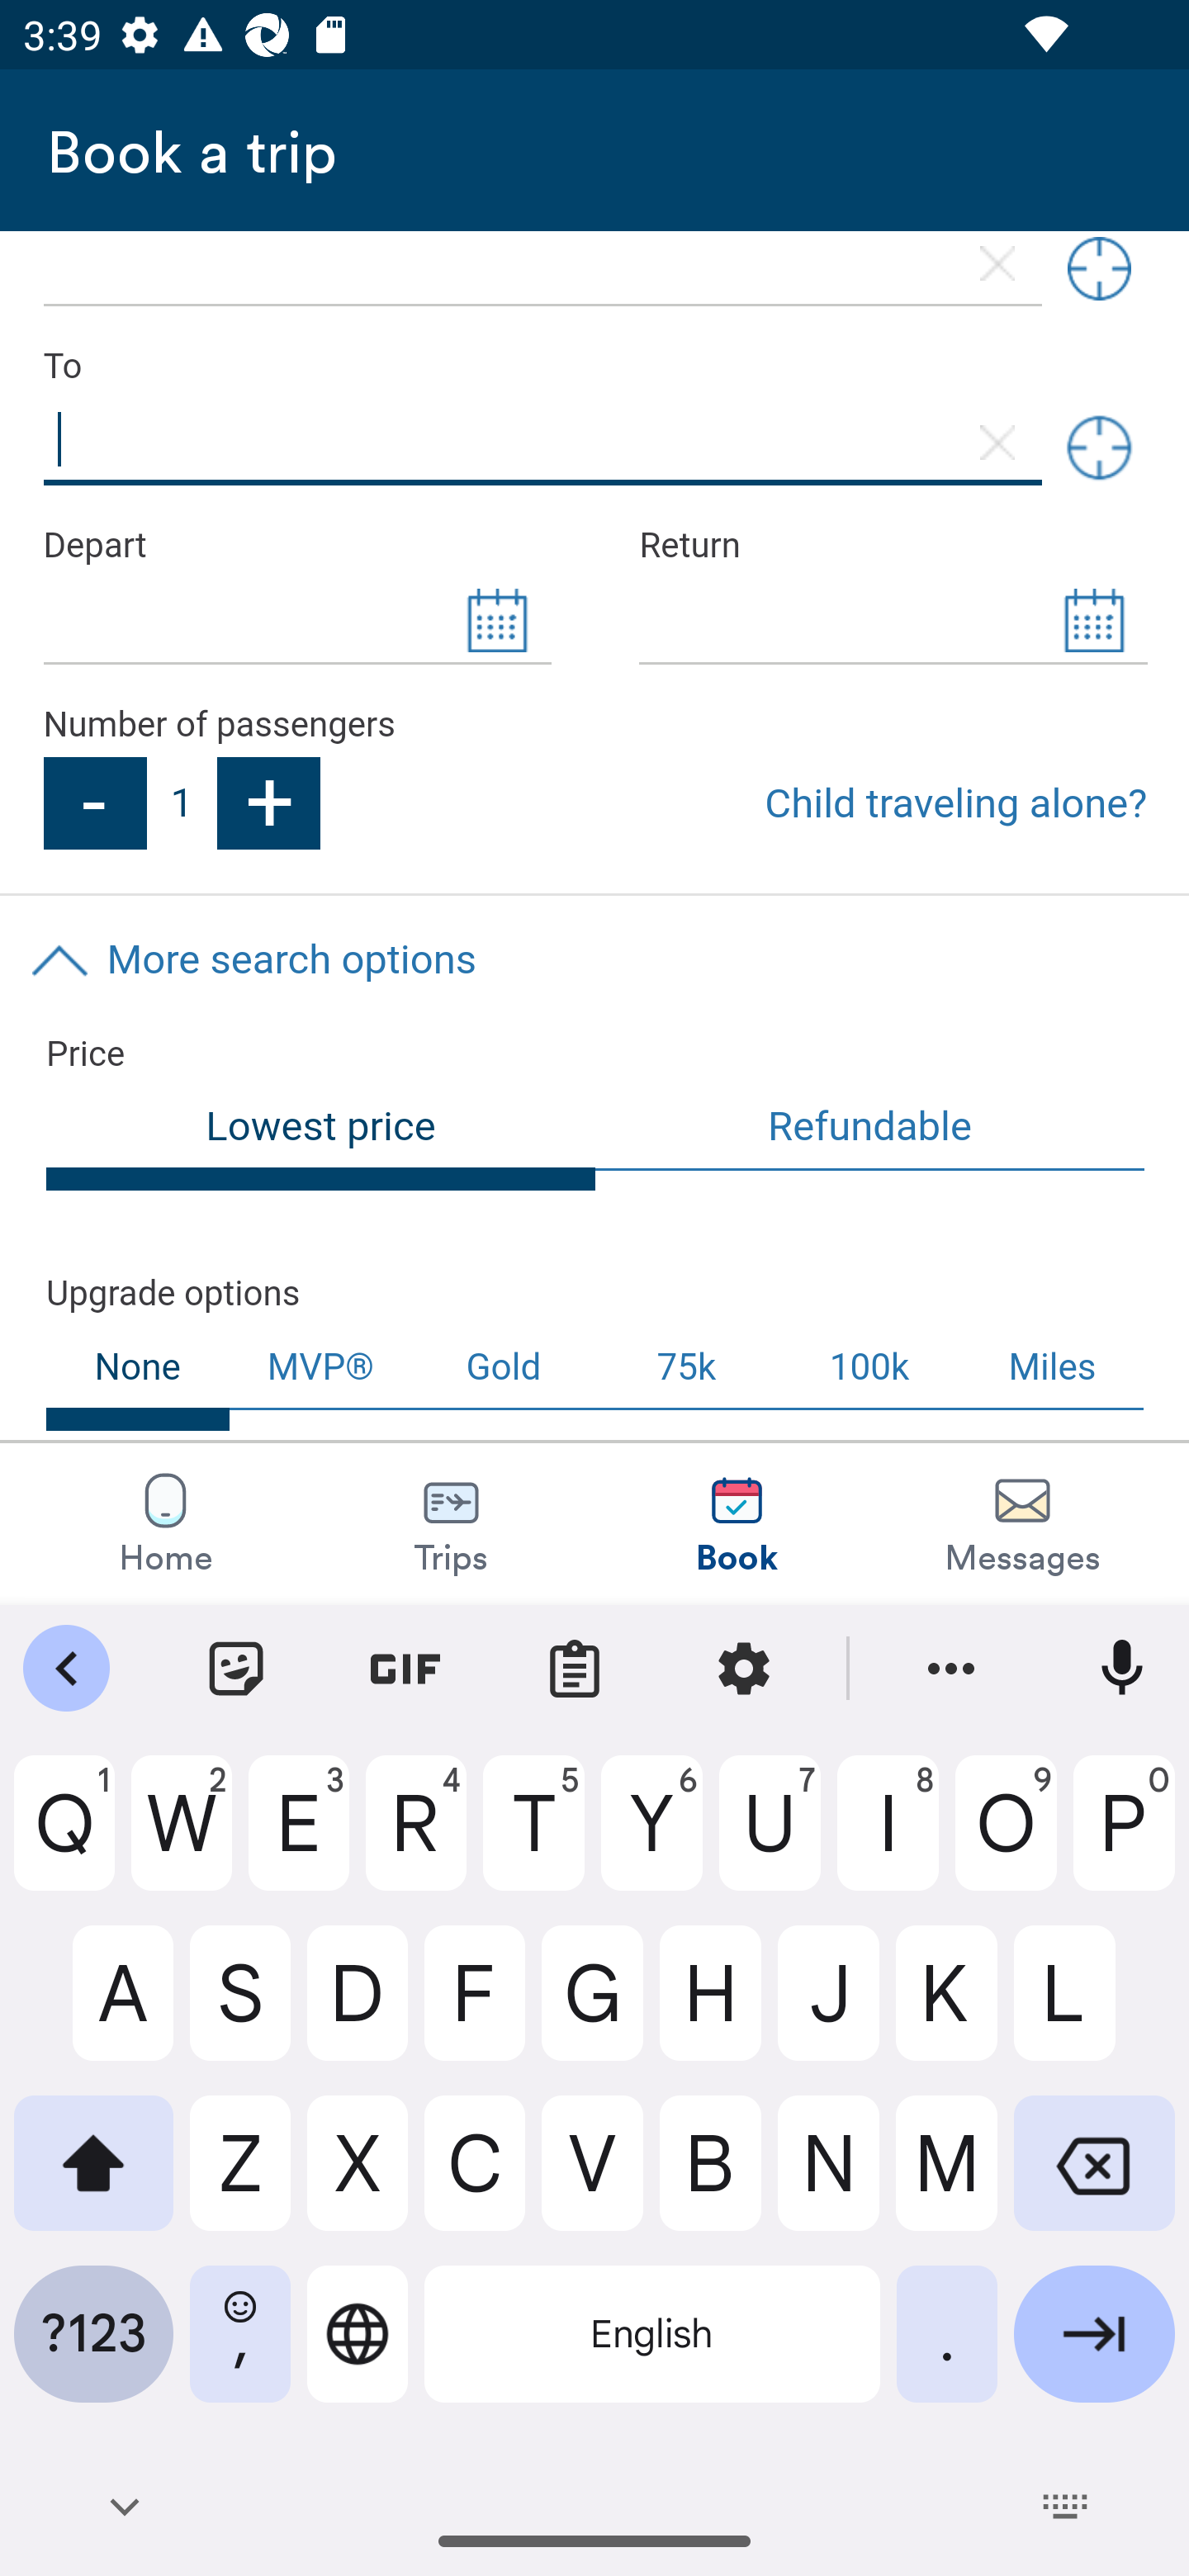 Image resolution: width=1189 pixels, height=2576 pixels. I want to click on Gold, so click(504, 1367).